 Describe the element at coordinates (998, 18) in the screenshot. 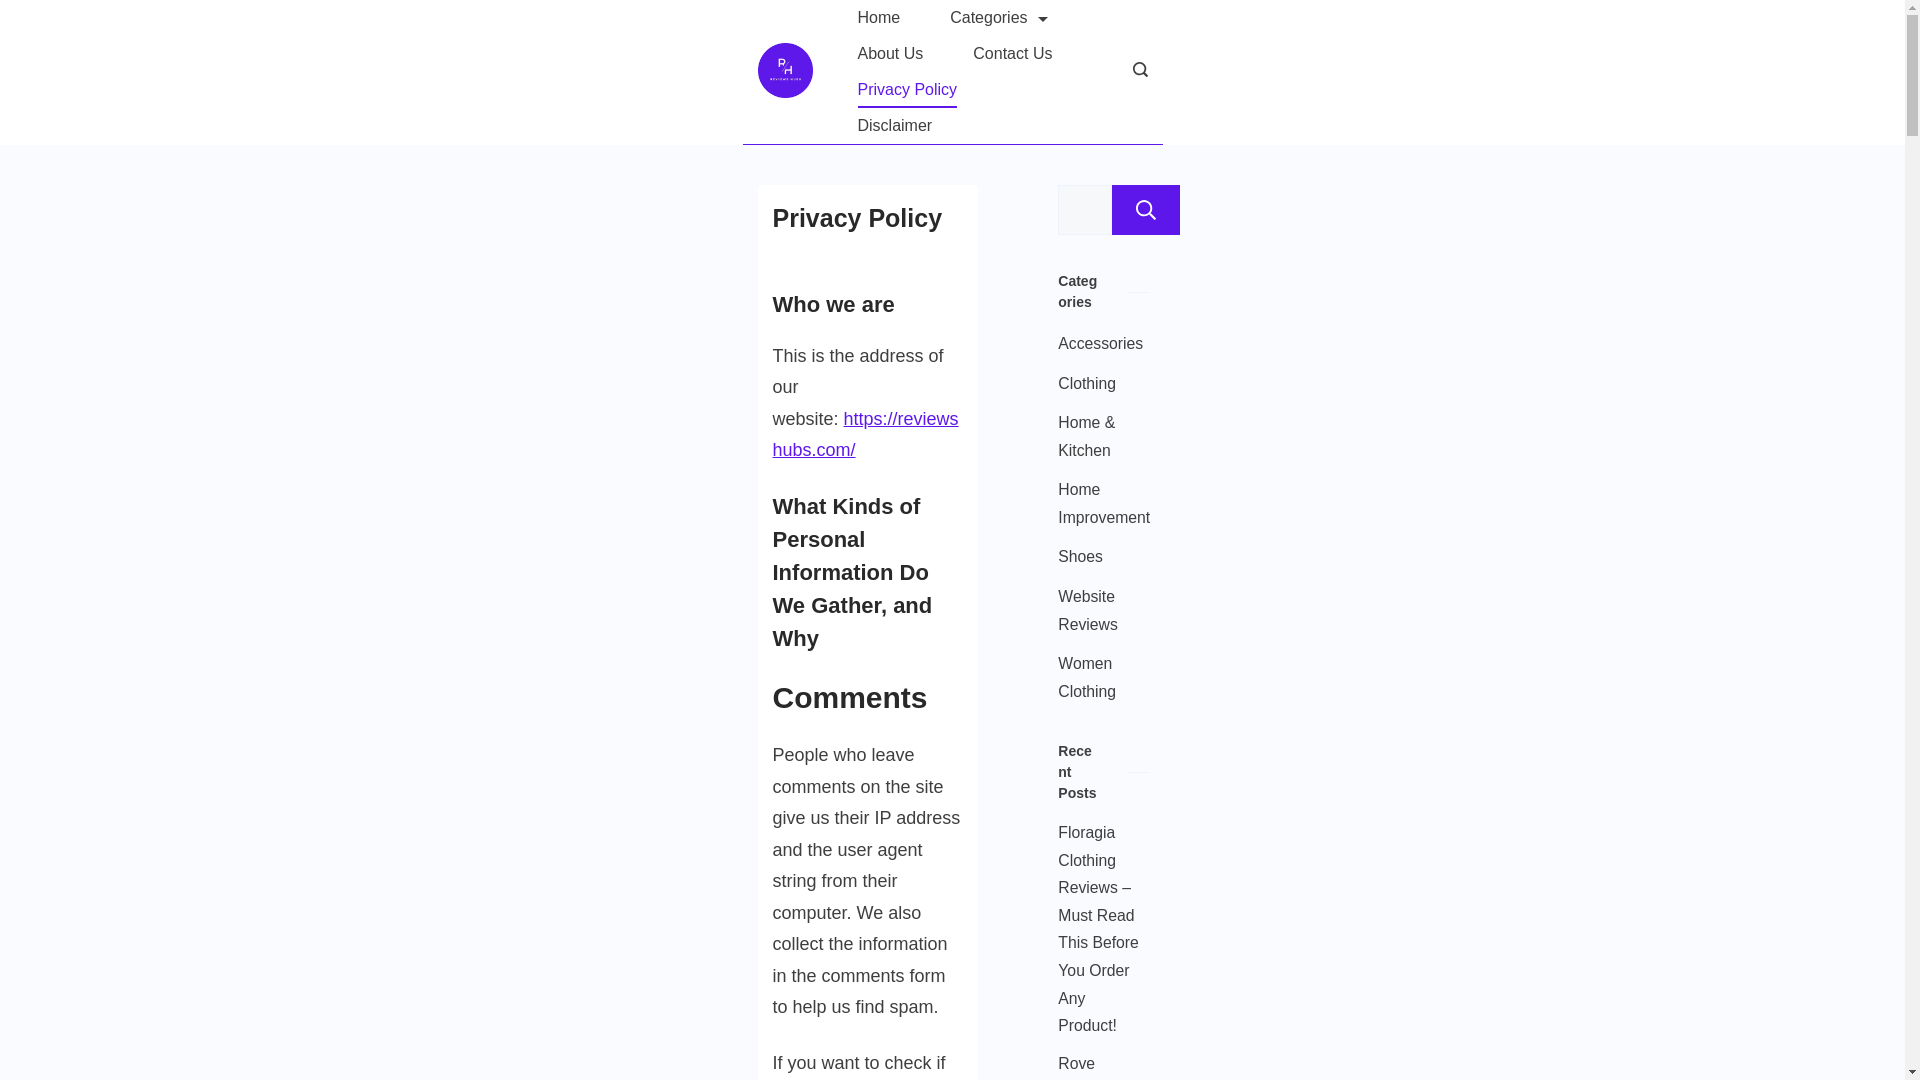

I see `Categories` at that location.